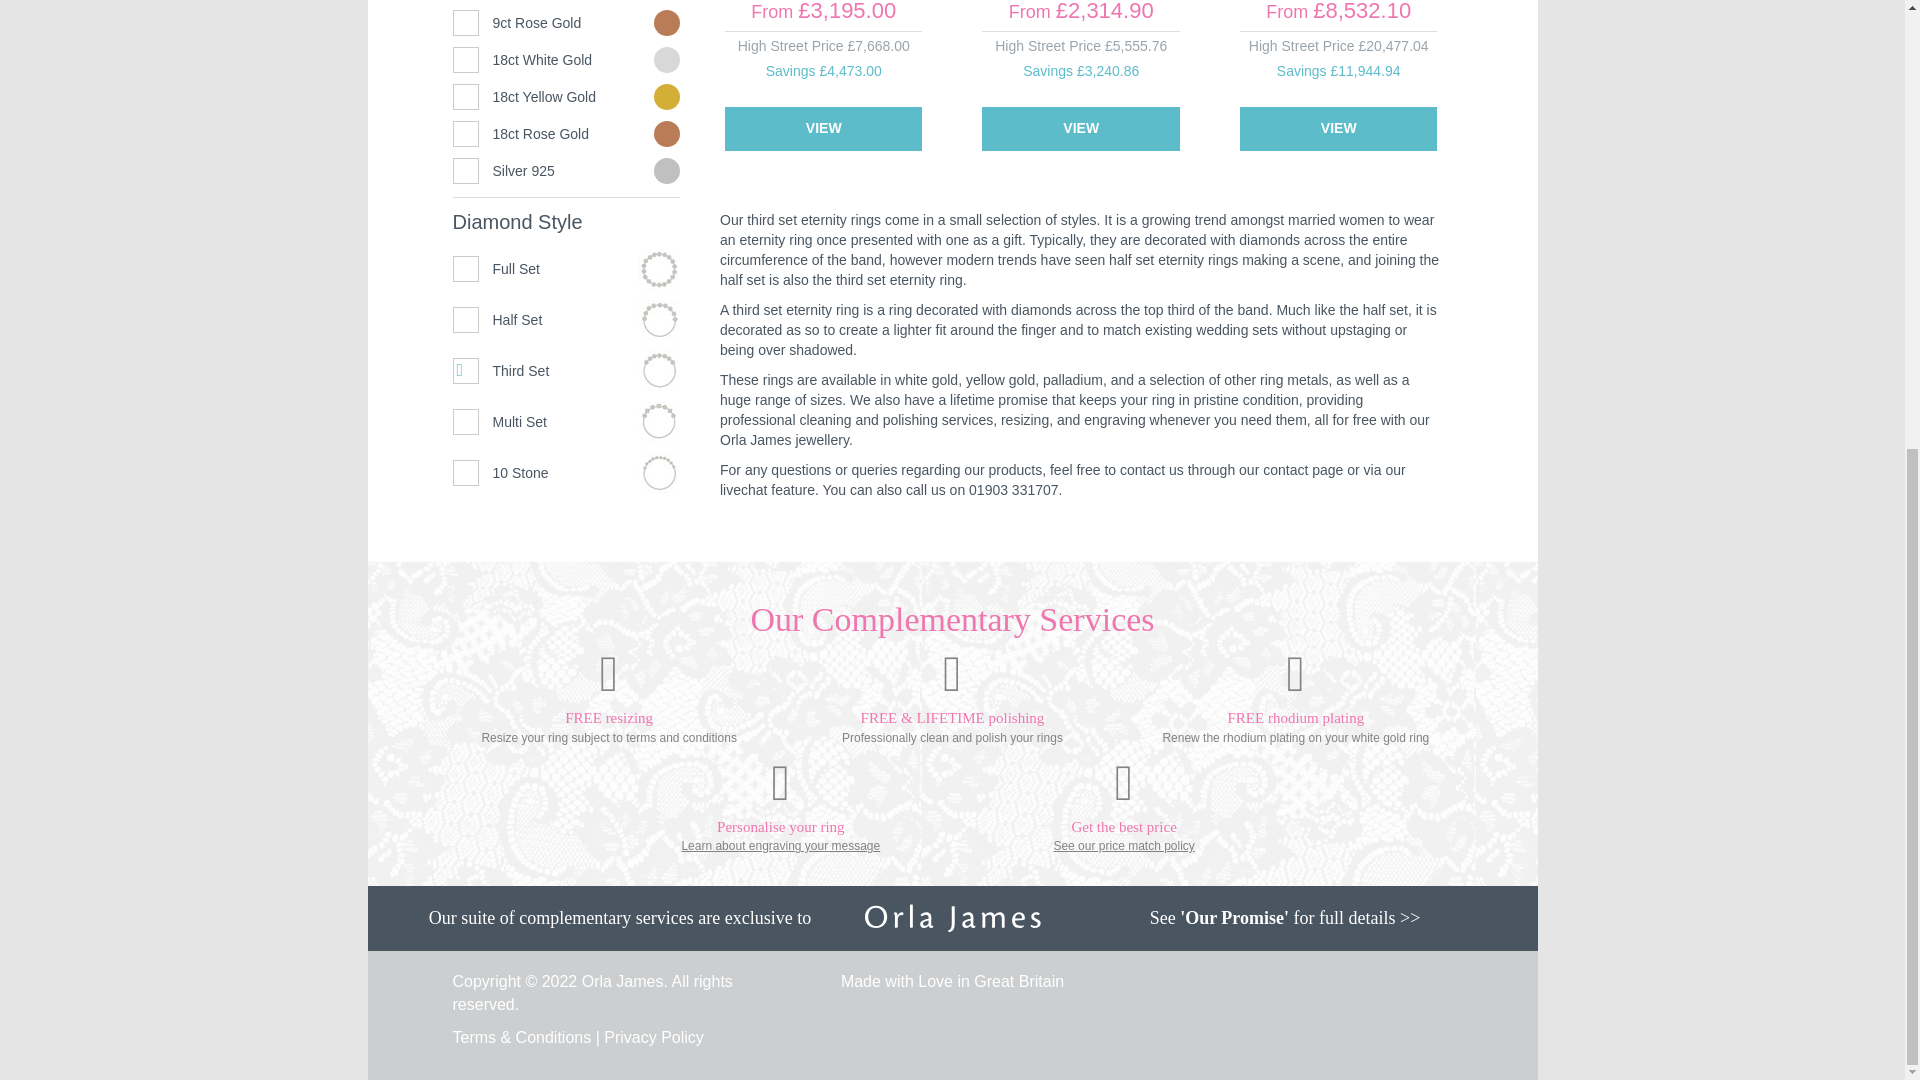  What do you see at coordinates (565, 134) in the screenshot?
I see `18ct Rose Gold Eternity Rings` at bounding box center [565, 134].